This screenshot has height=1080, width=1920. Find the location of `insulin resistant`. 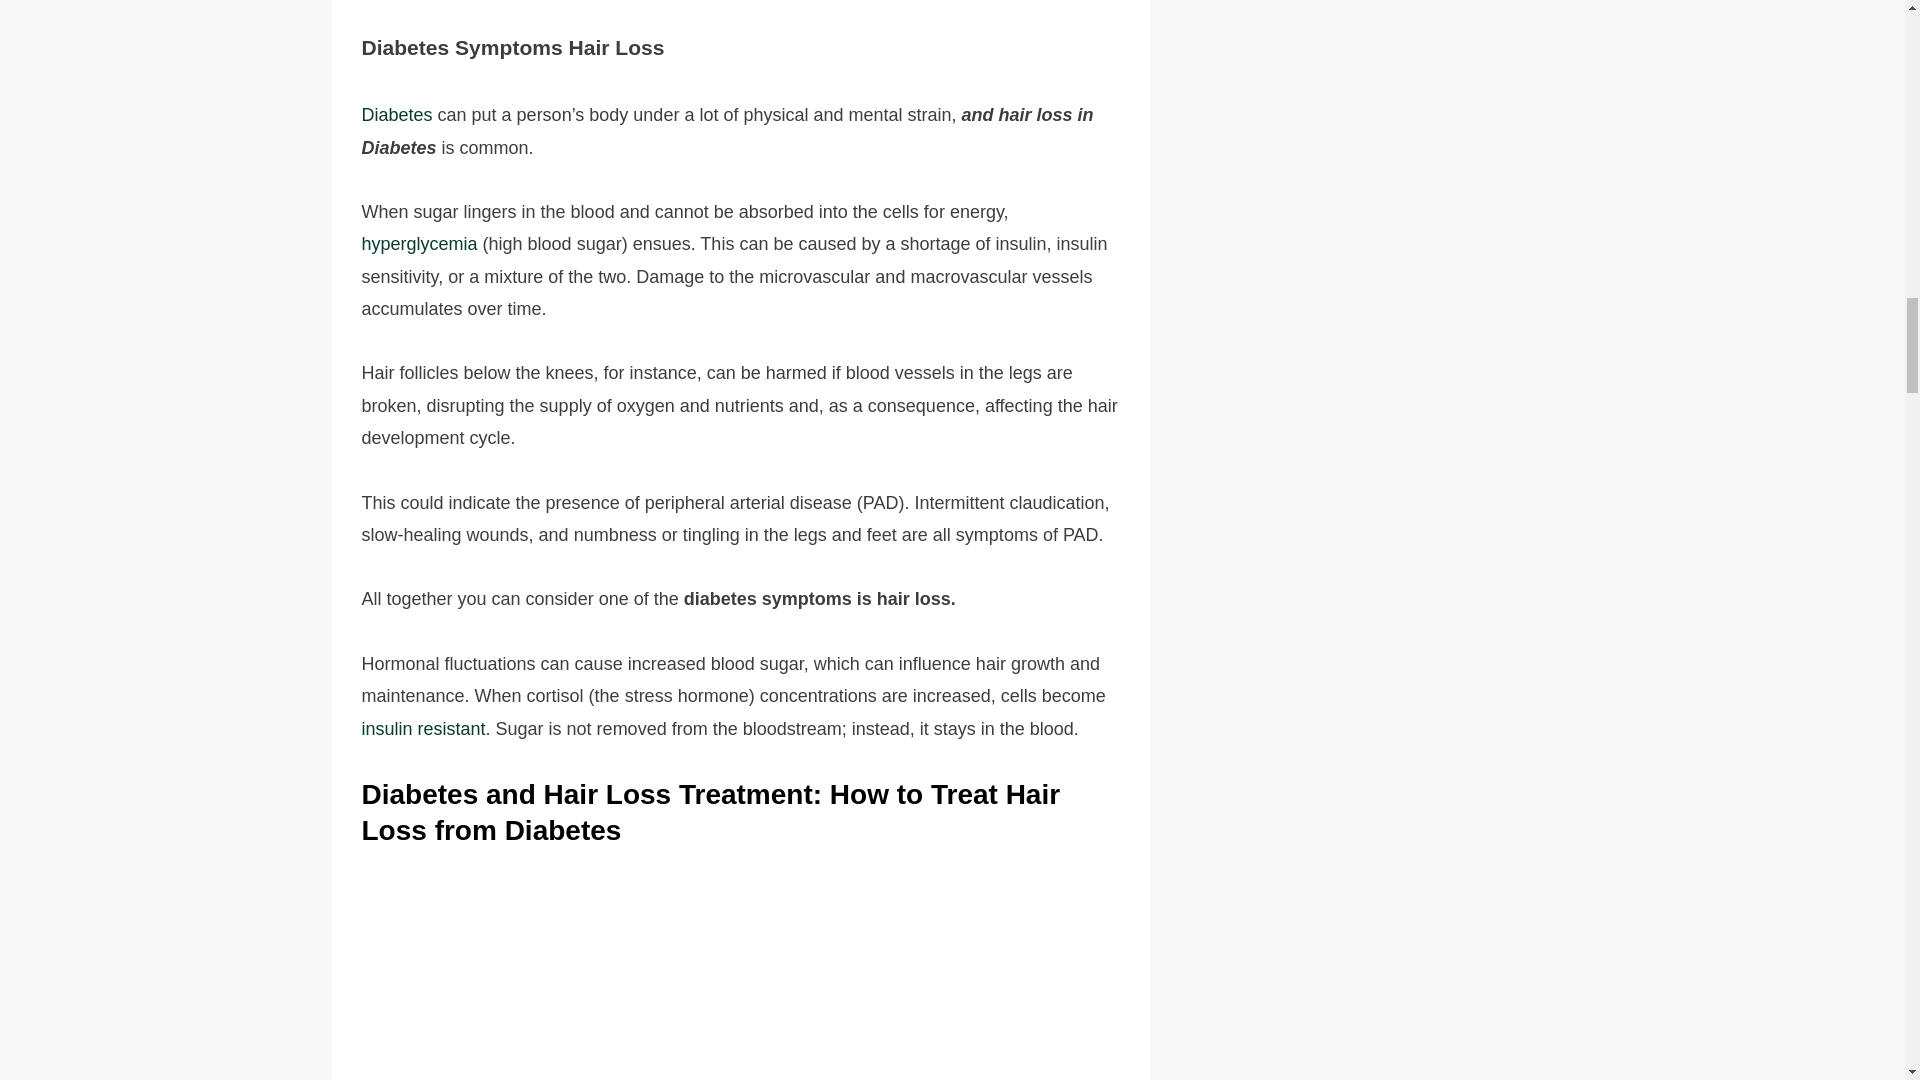

insulin resistant is located at coordinates (424, 728).